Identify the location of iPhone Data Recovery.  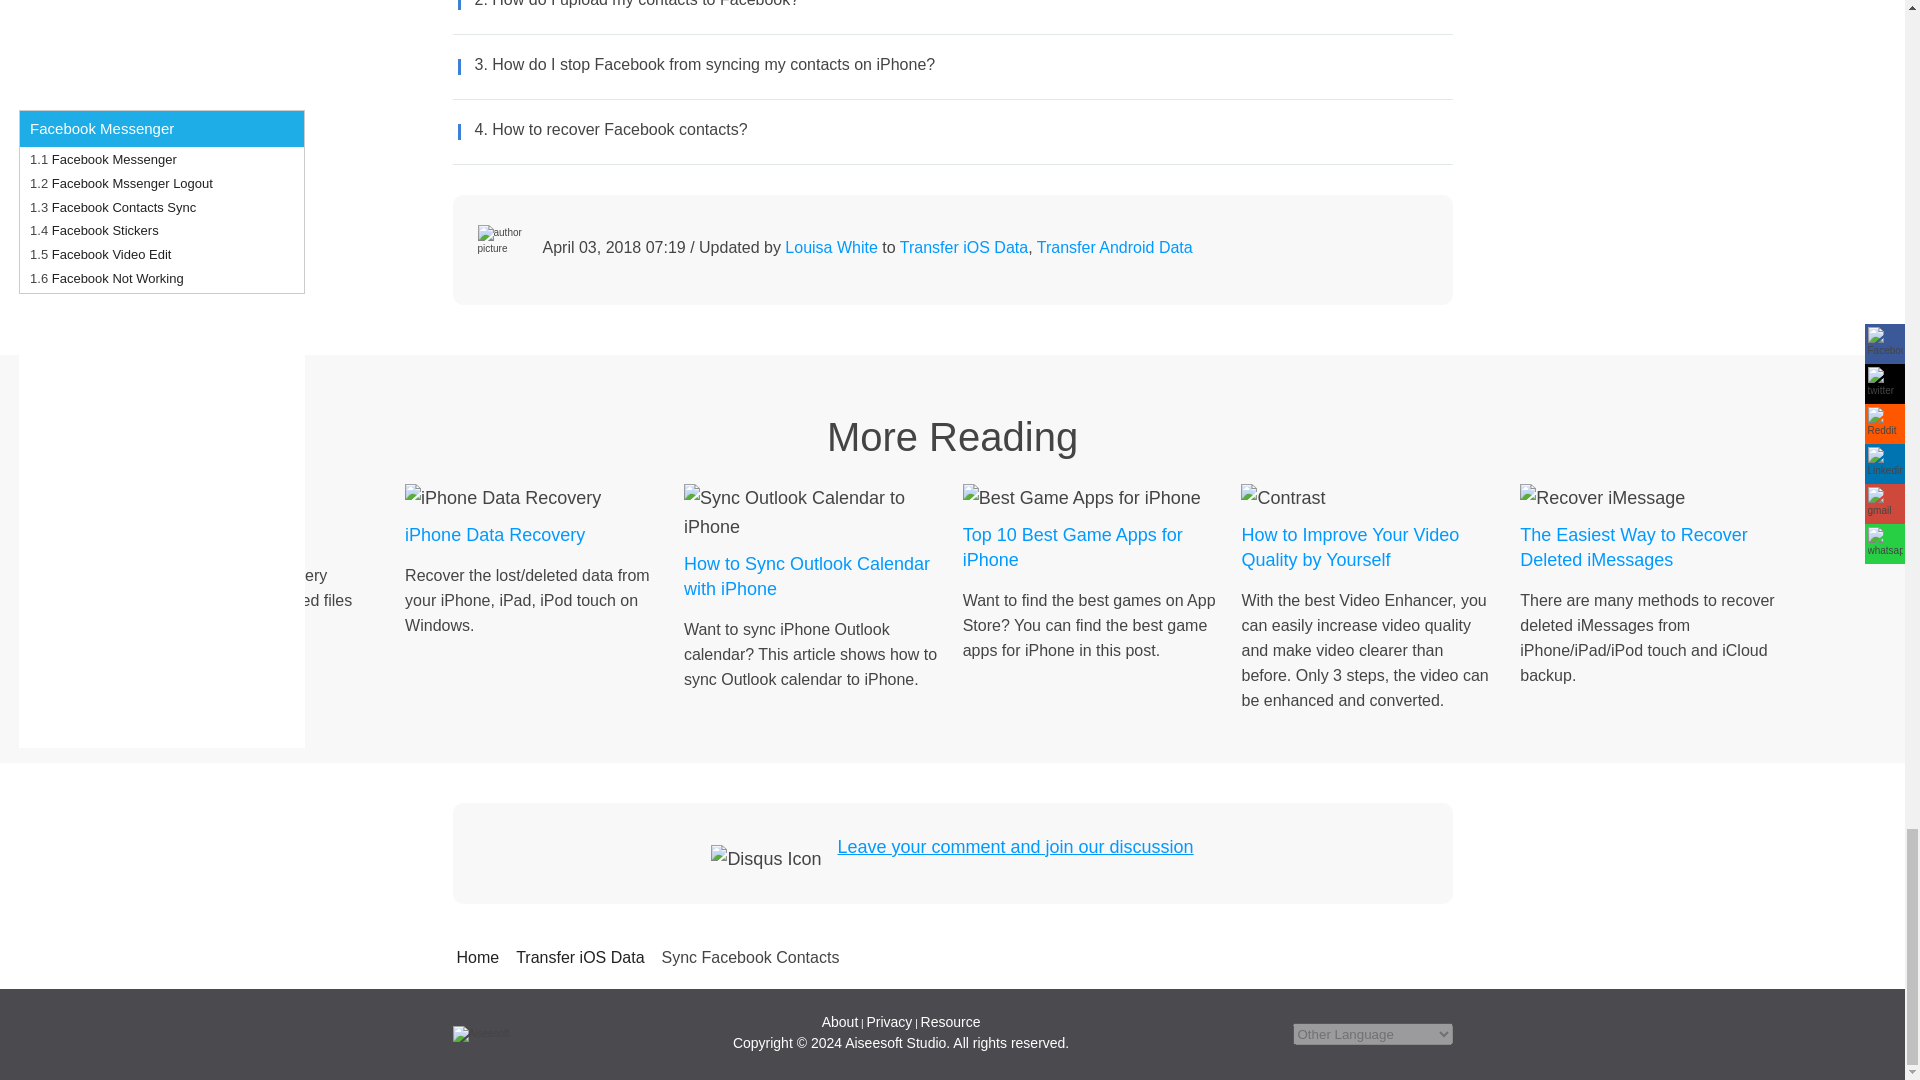
(532, 535).